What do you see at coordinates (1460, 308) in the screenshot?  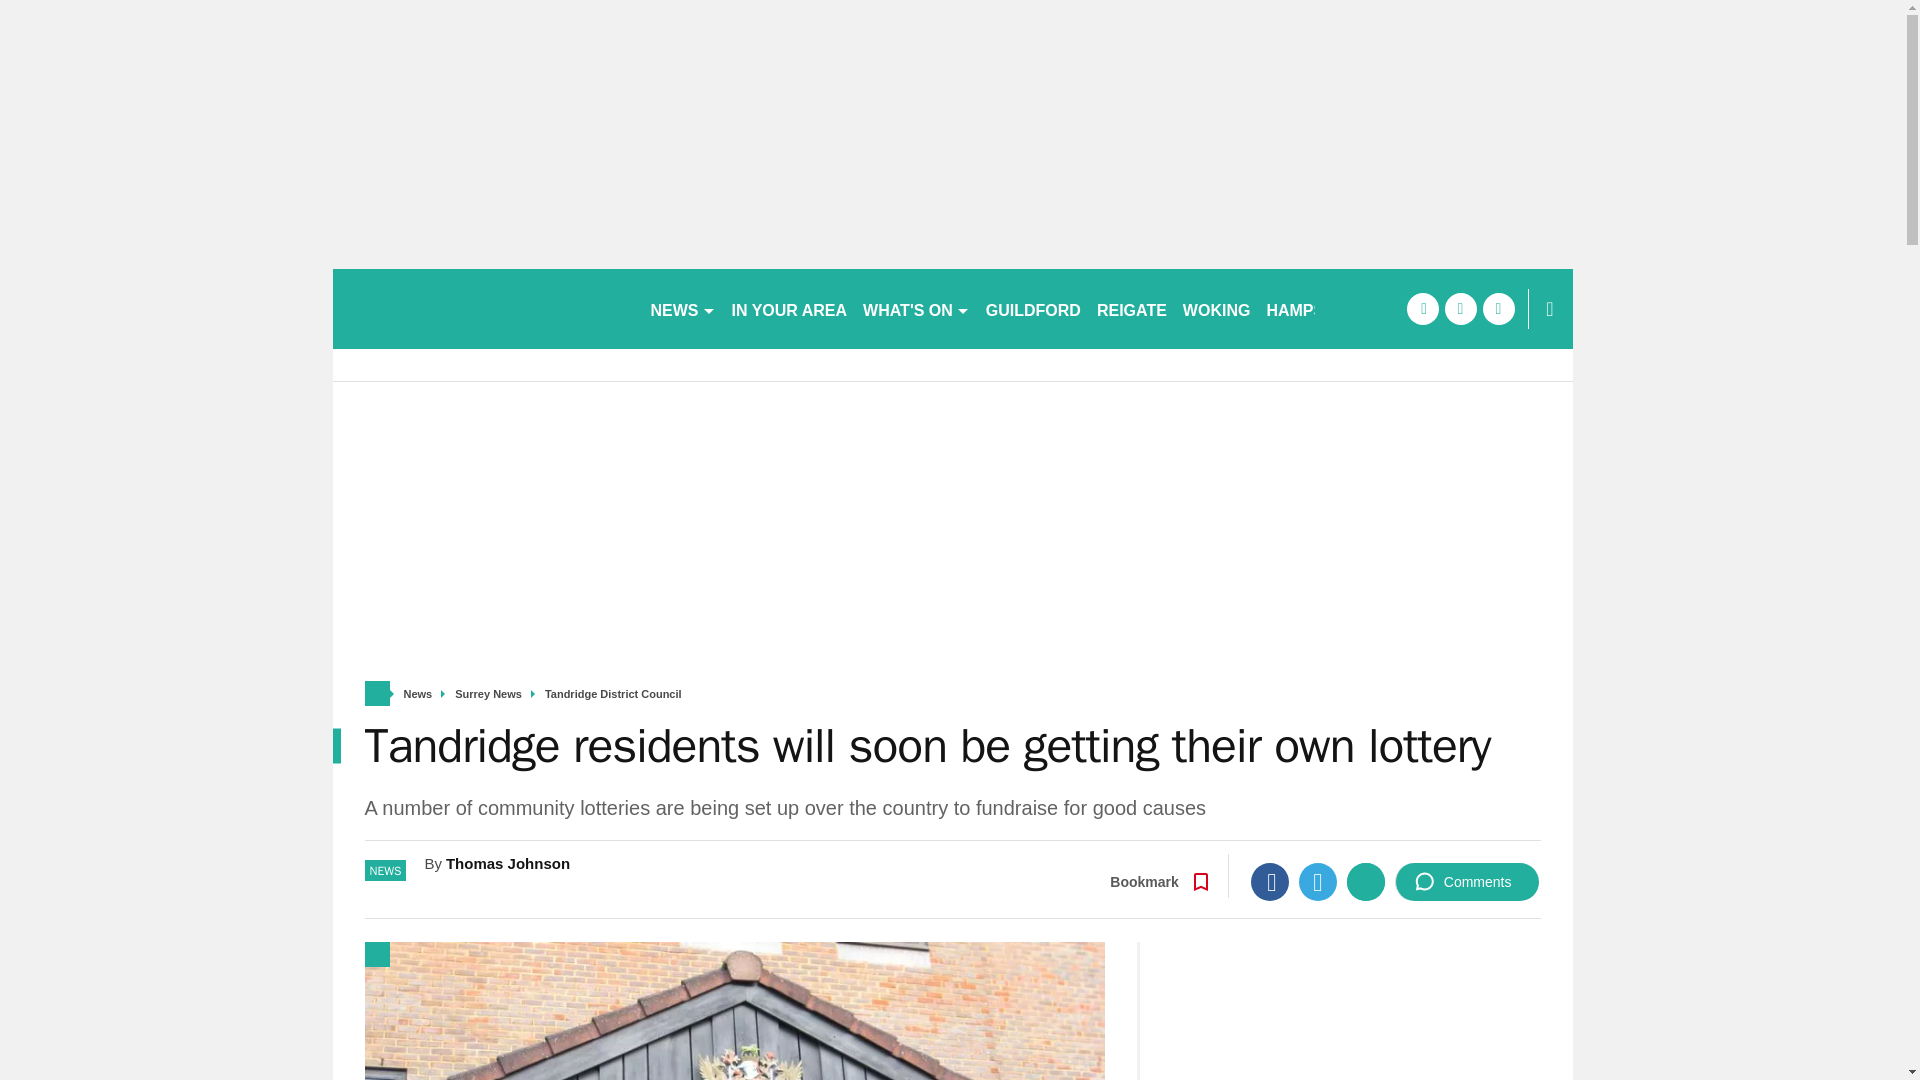 I see `twitter` at bounding box center [1460, 308].